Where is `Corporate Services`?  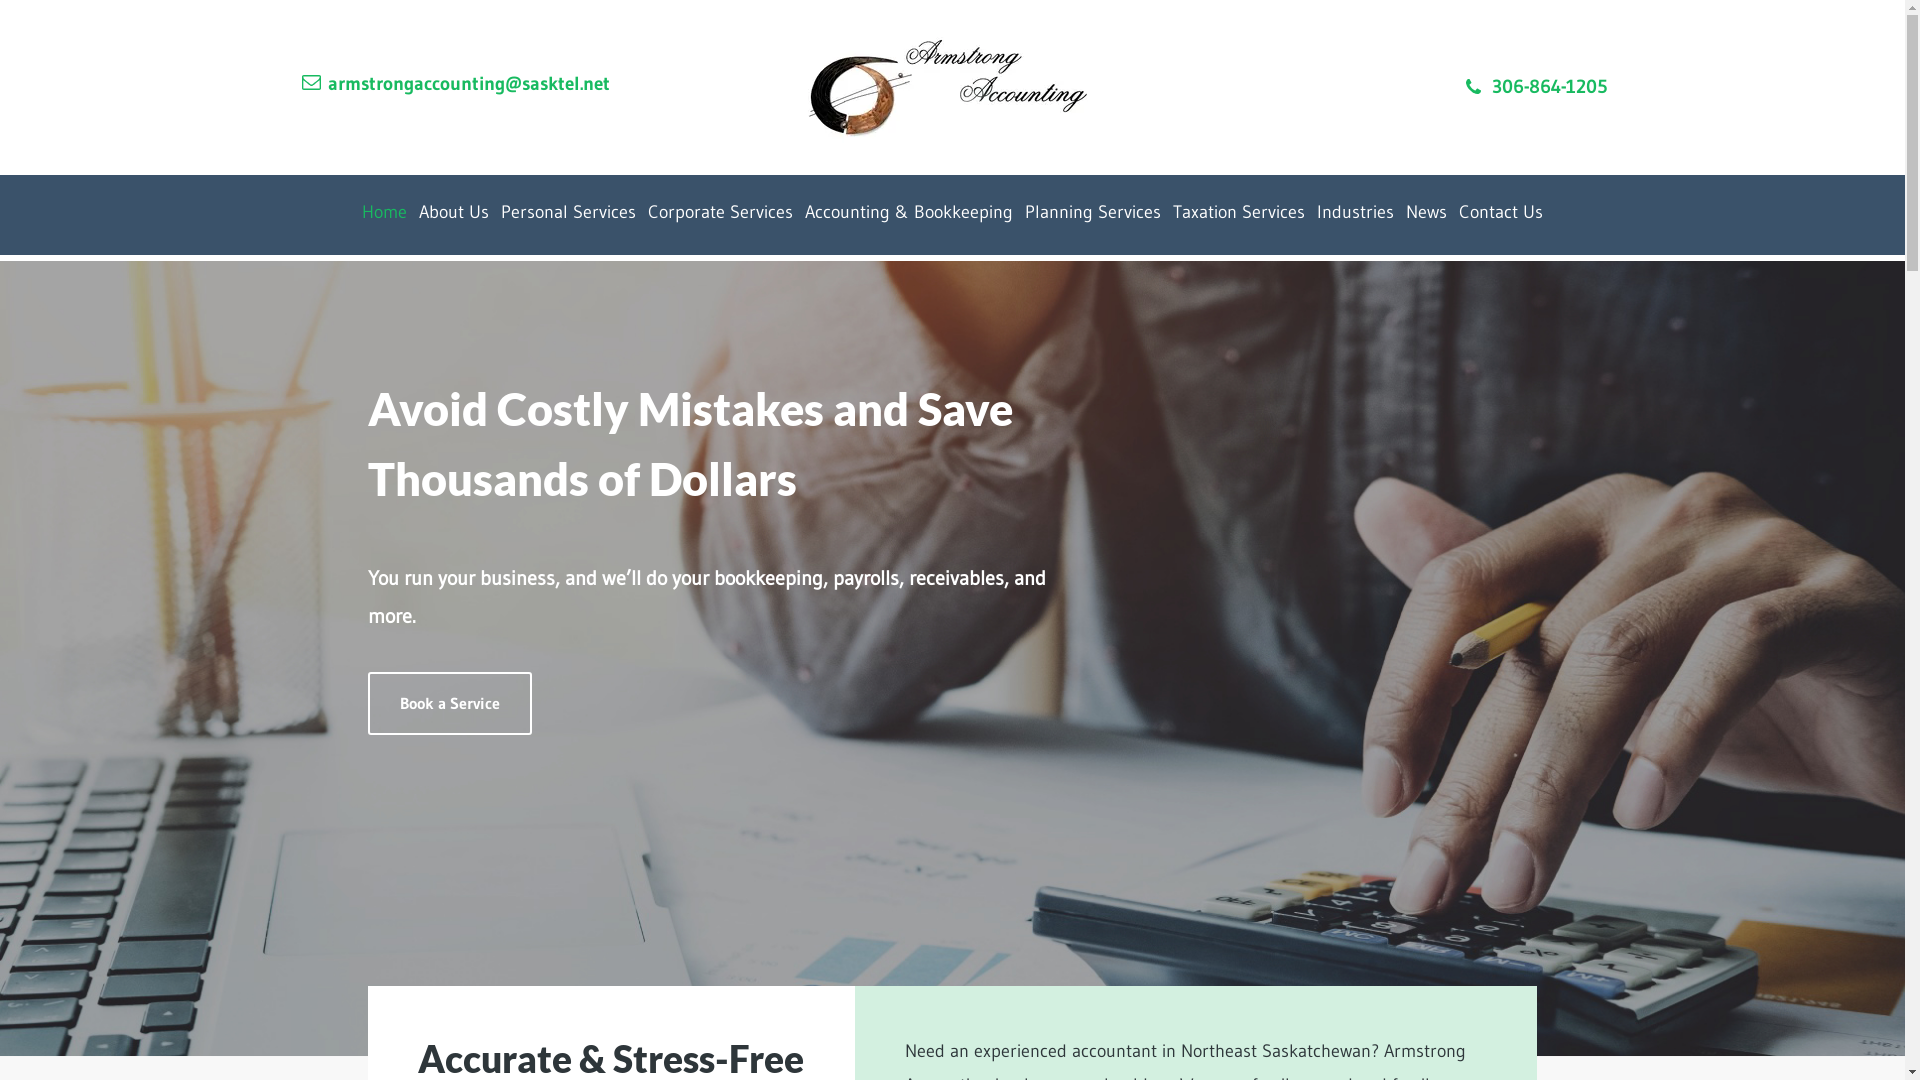 Corporate Services is located at coordinates (720, 213).